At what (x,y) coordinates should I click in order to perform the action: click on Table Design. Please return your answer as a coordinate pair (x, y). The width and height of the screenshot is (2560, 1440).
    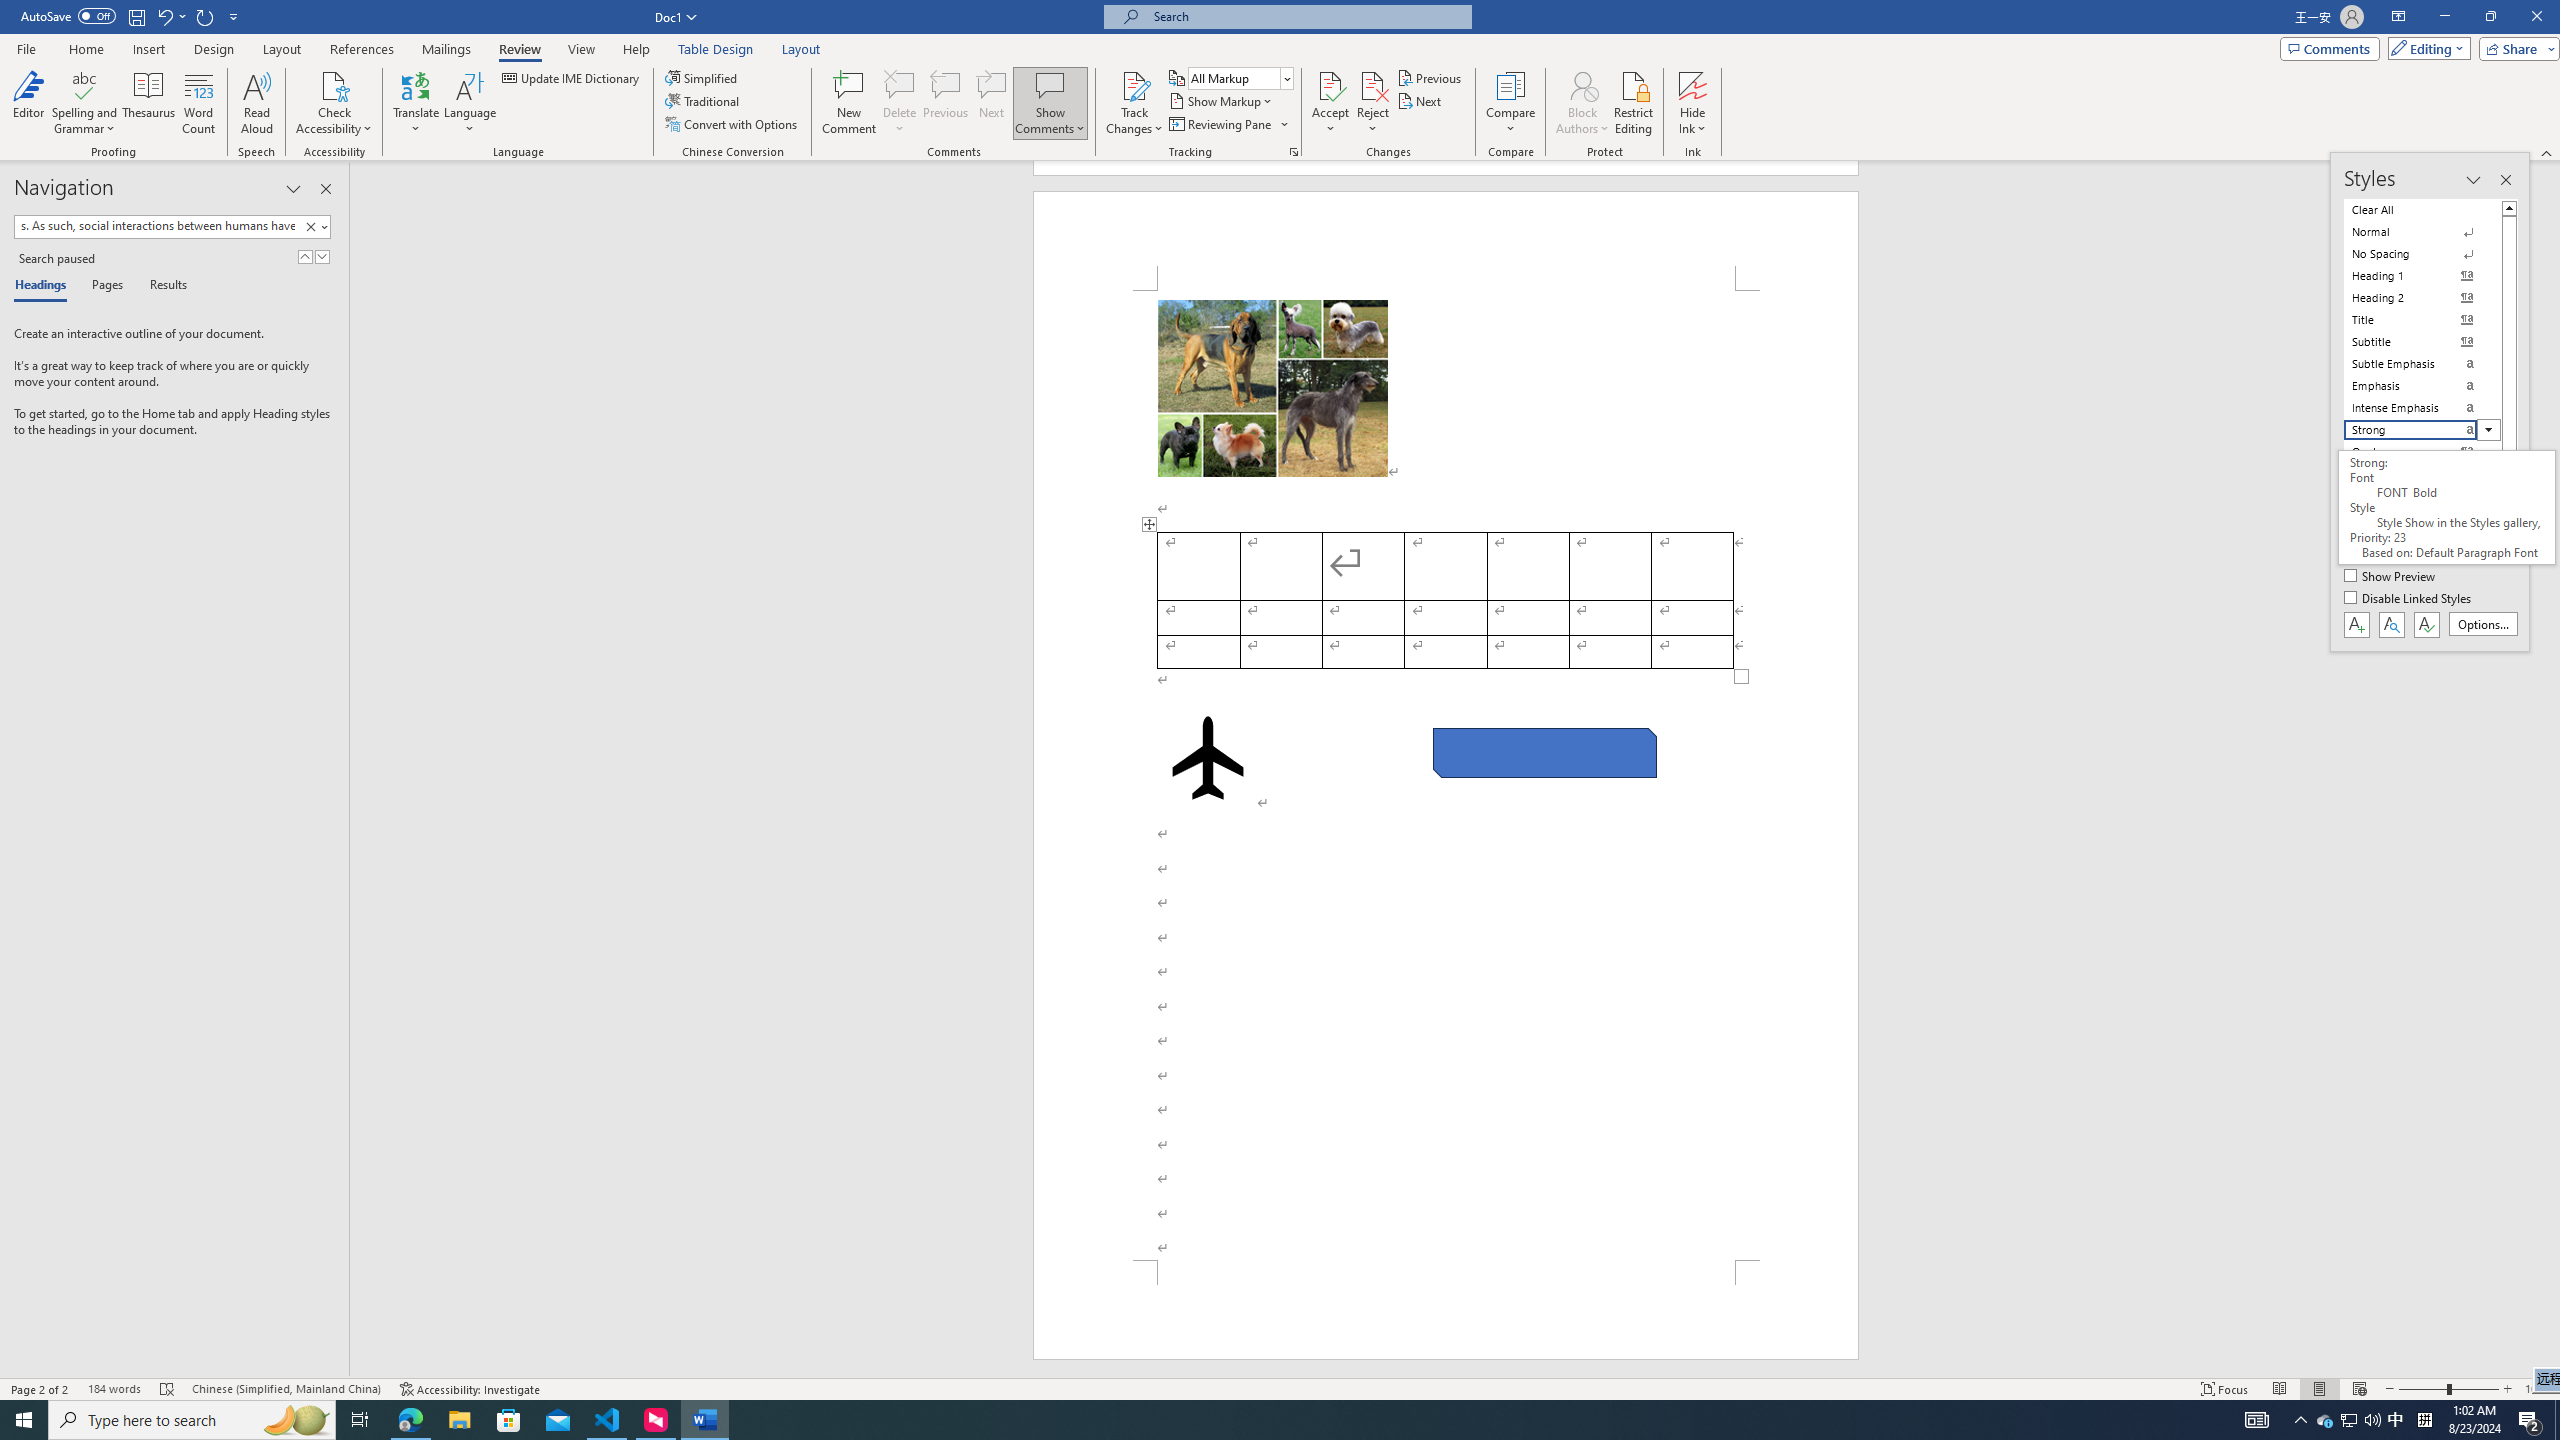
    Looking at the image, I should click on (716, 49).